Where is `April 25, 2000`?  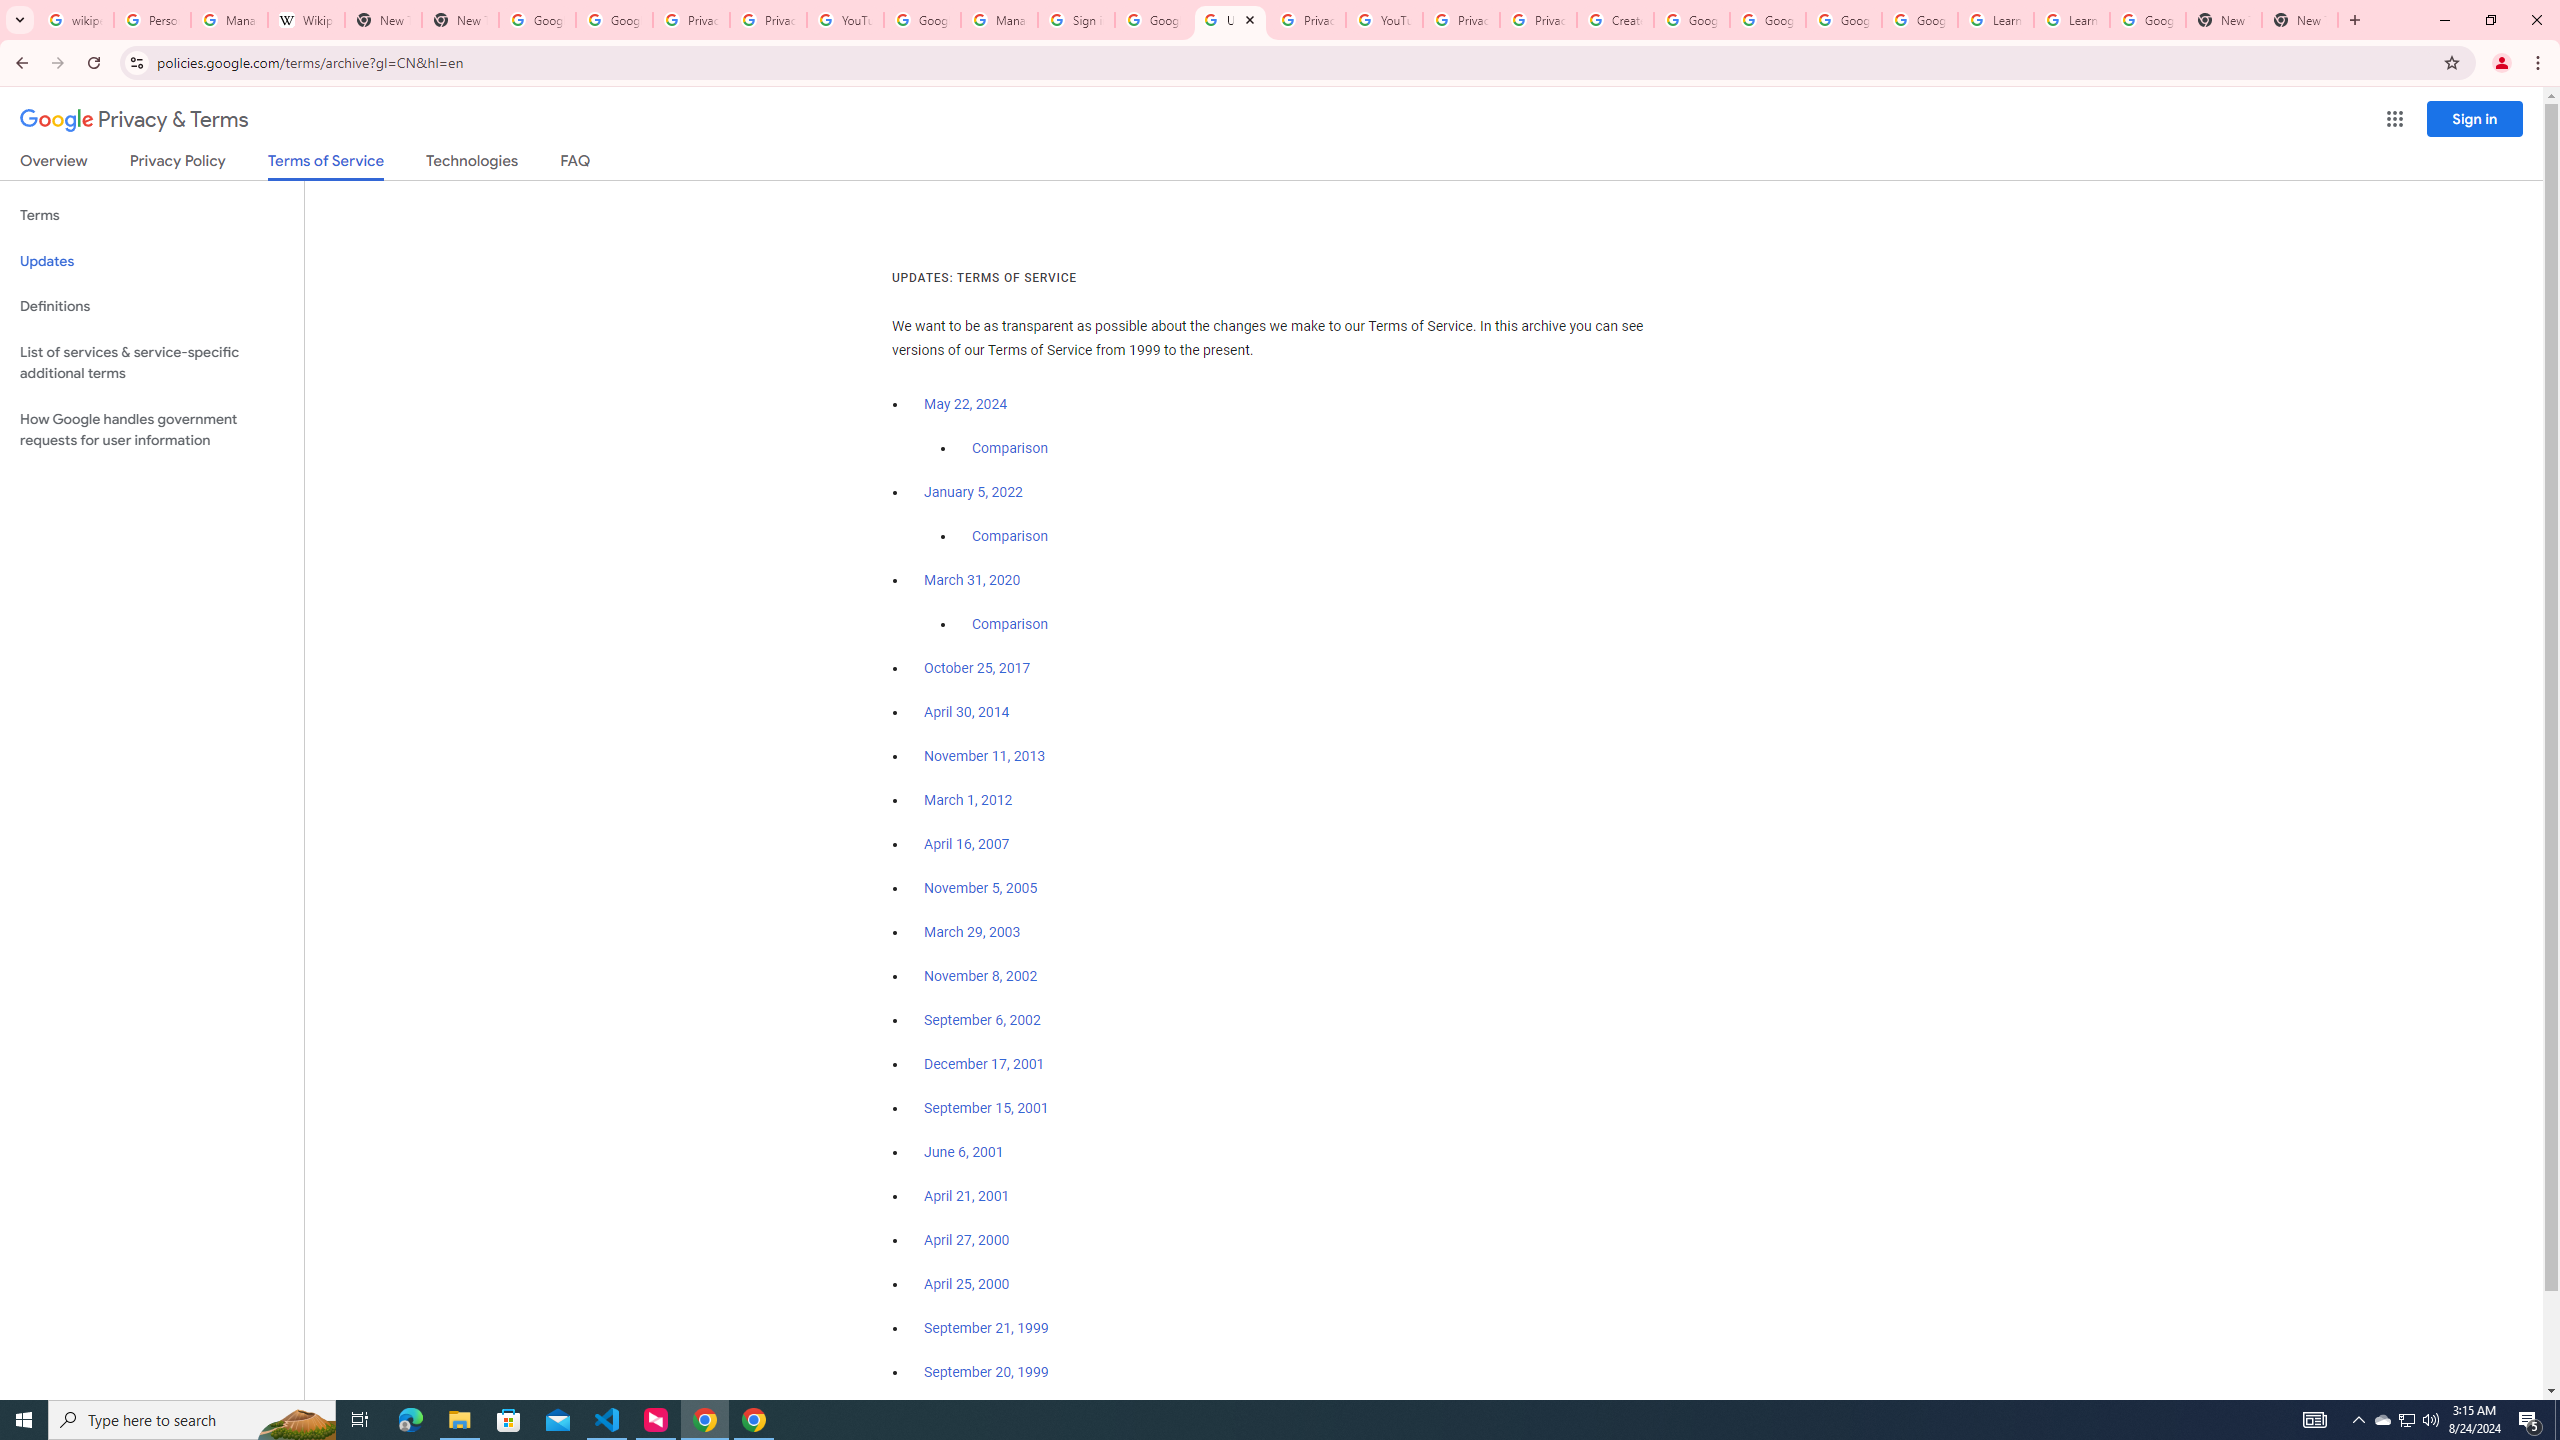
April 25, 2000 is located at coordinates (968, 1284).